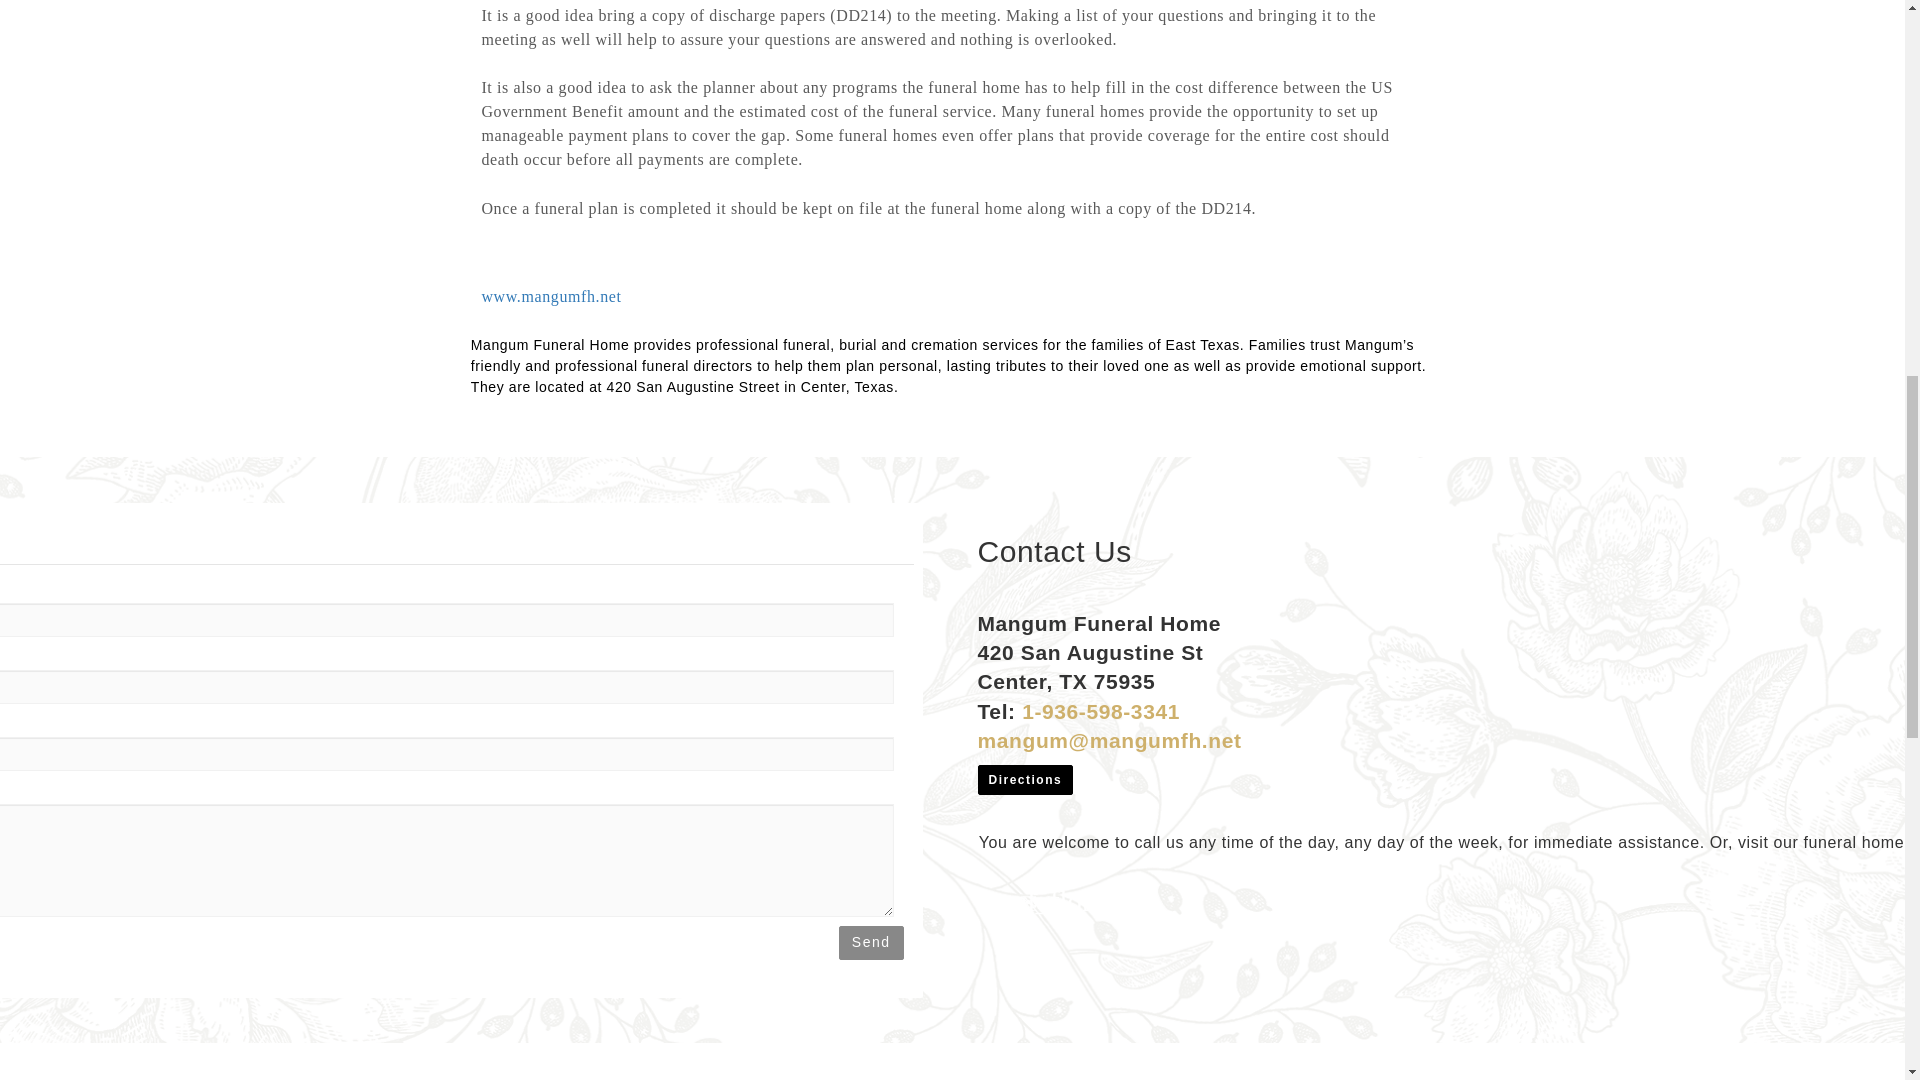 The width and height of the screenshot is (1920, 1080). Describe the element at coordinates (550, 296) in the screenshot. I see `www.mangumfh.net` at that location.